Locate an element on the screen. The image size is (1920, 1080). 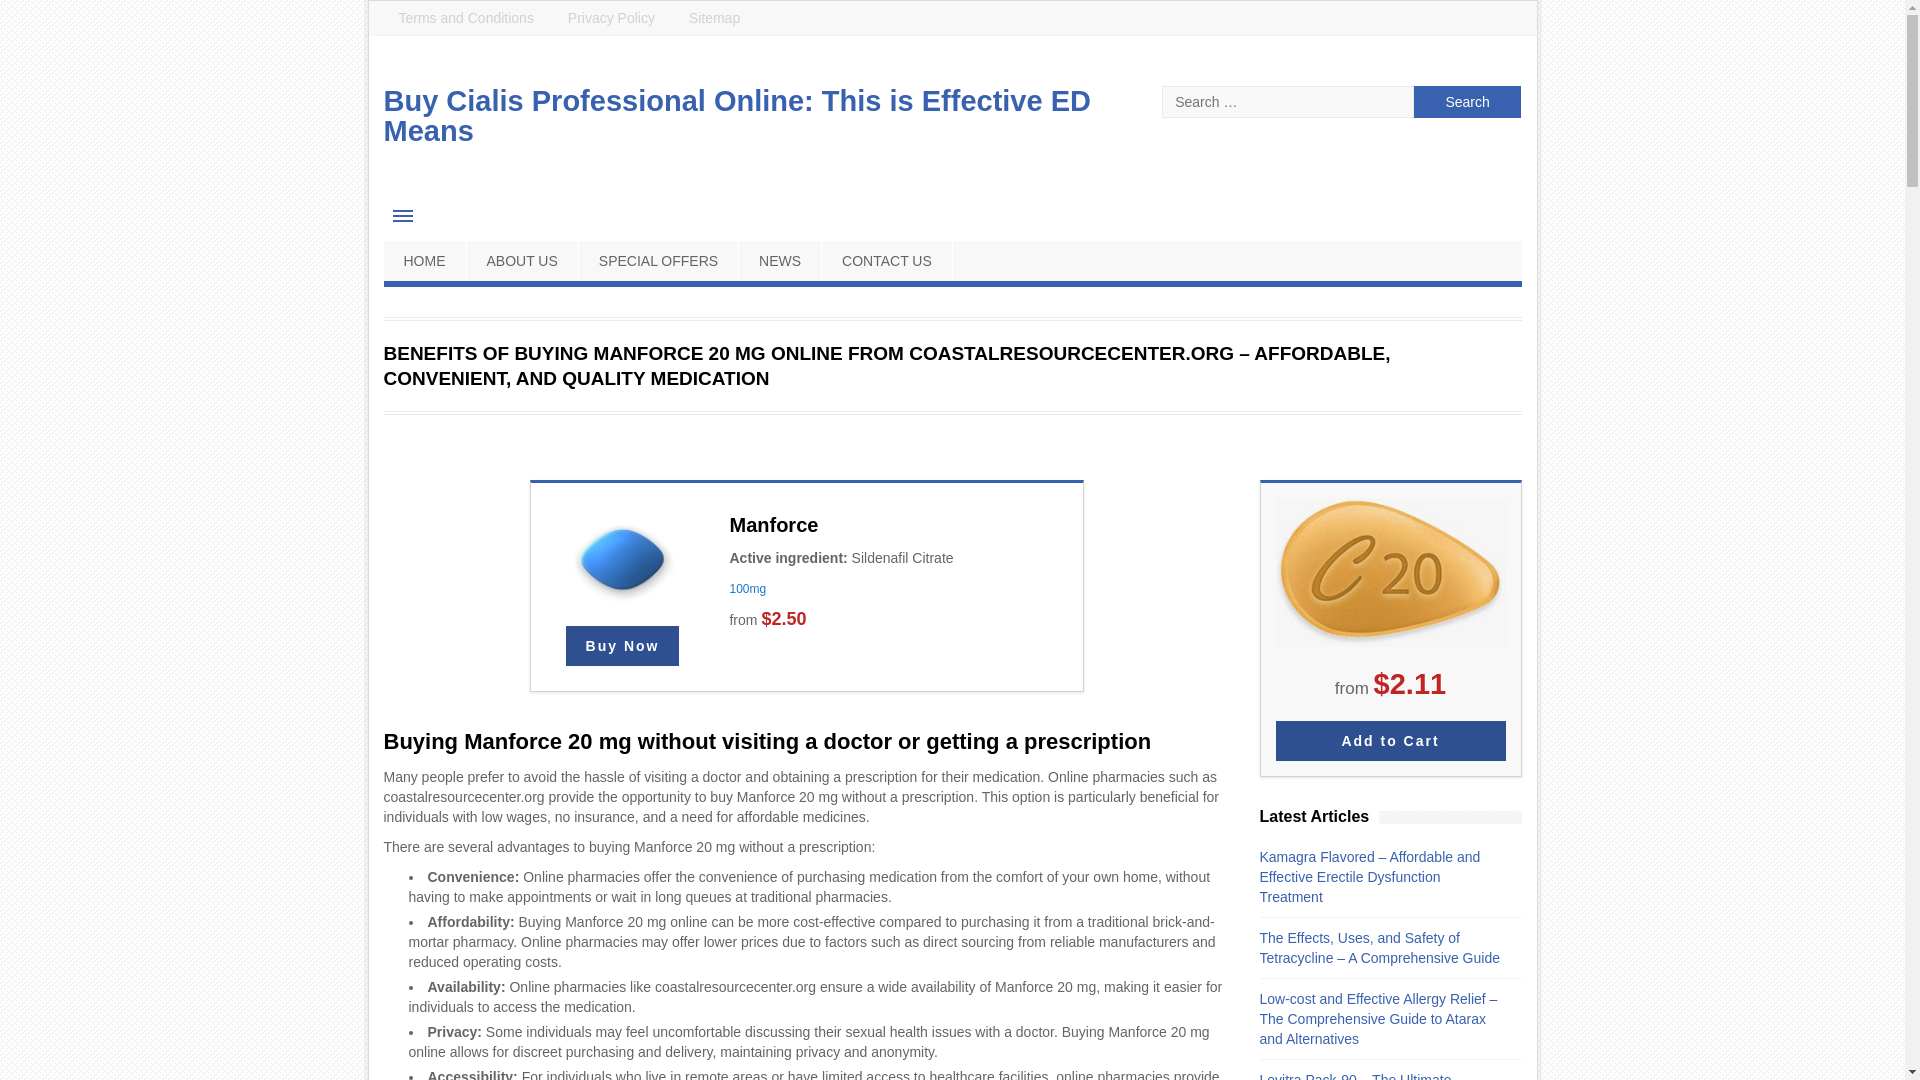
SPECIAL OFFERS is located at coordinates (659, 260).